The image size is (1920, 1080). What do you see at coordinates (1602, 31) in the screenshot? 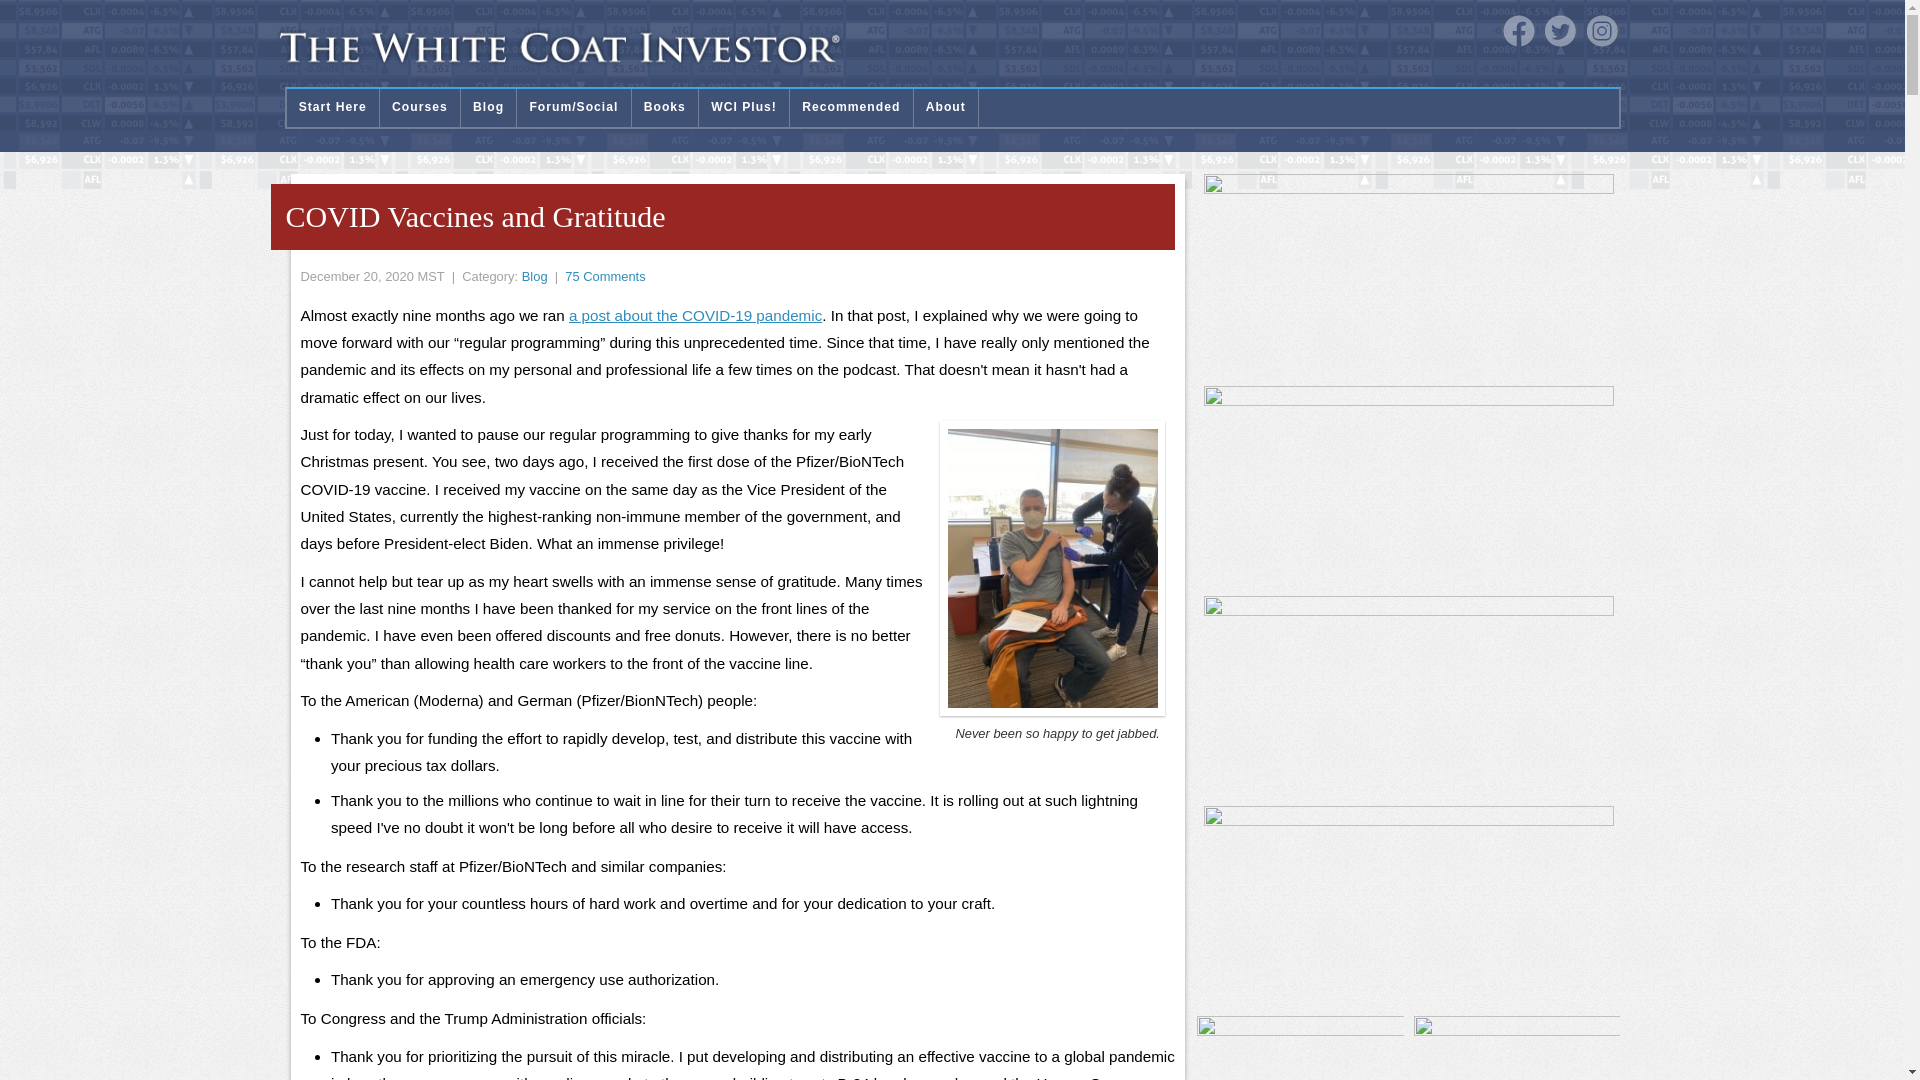
I see `Instagram` at bounding box center [1602, 31].